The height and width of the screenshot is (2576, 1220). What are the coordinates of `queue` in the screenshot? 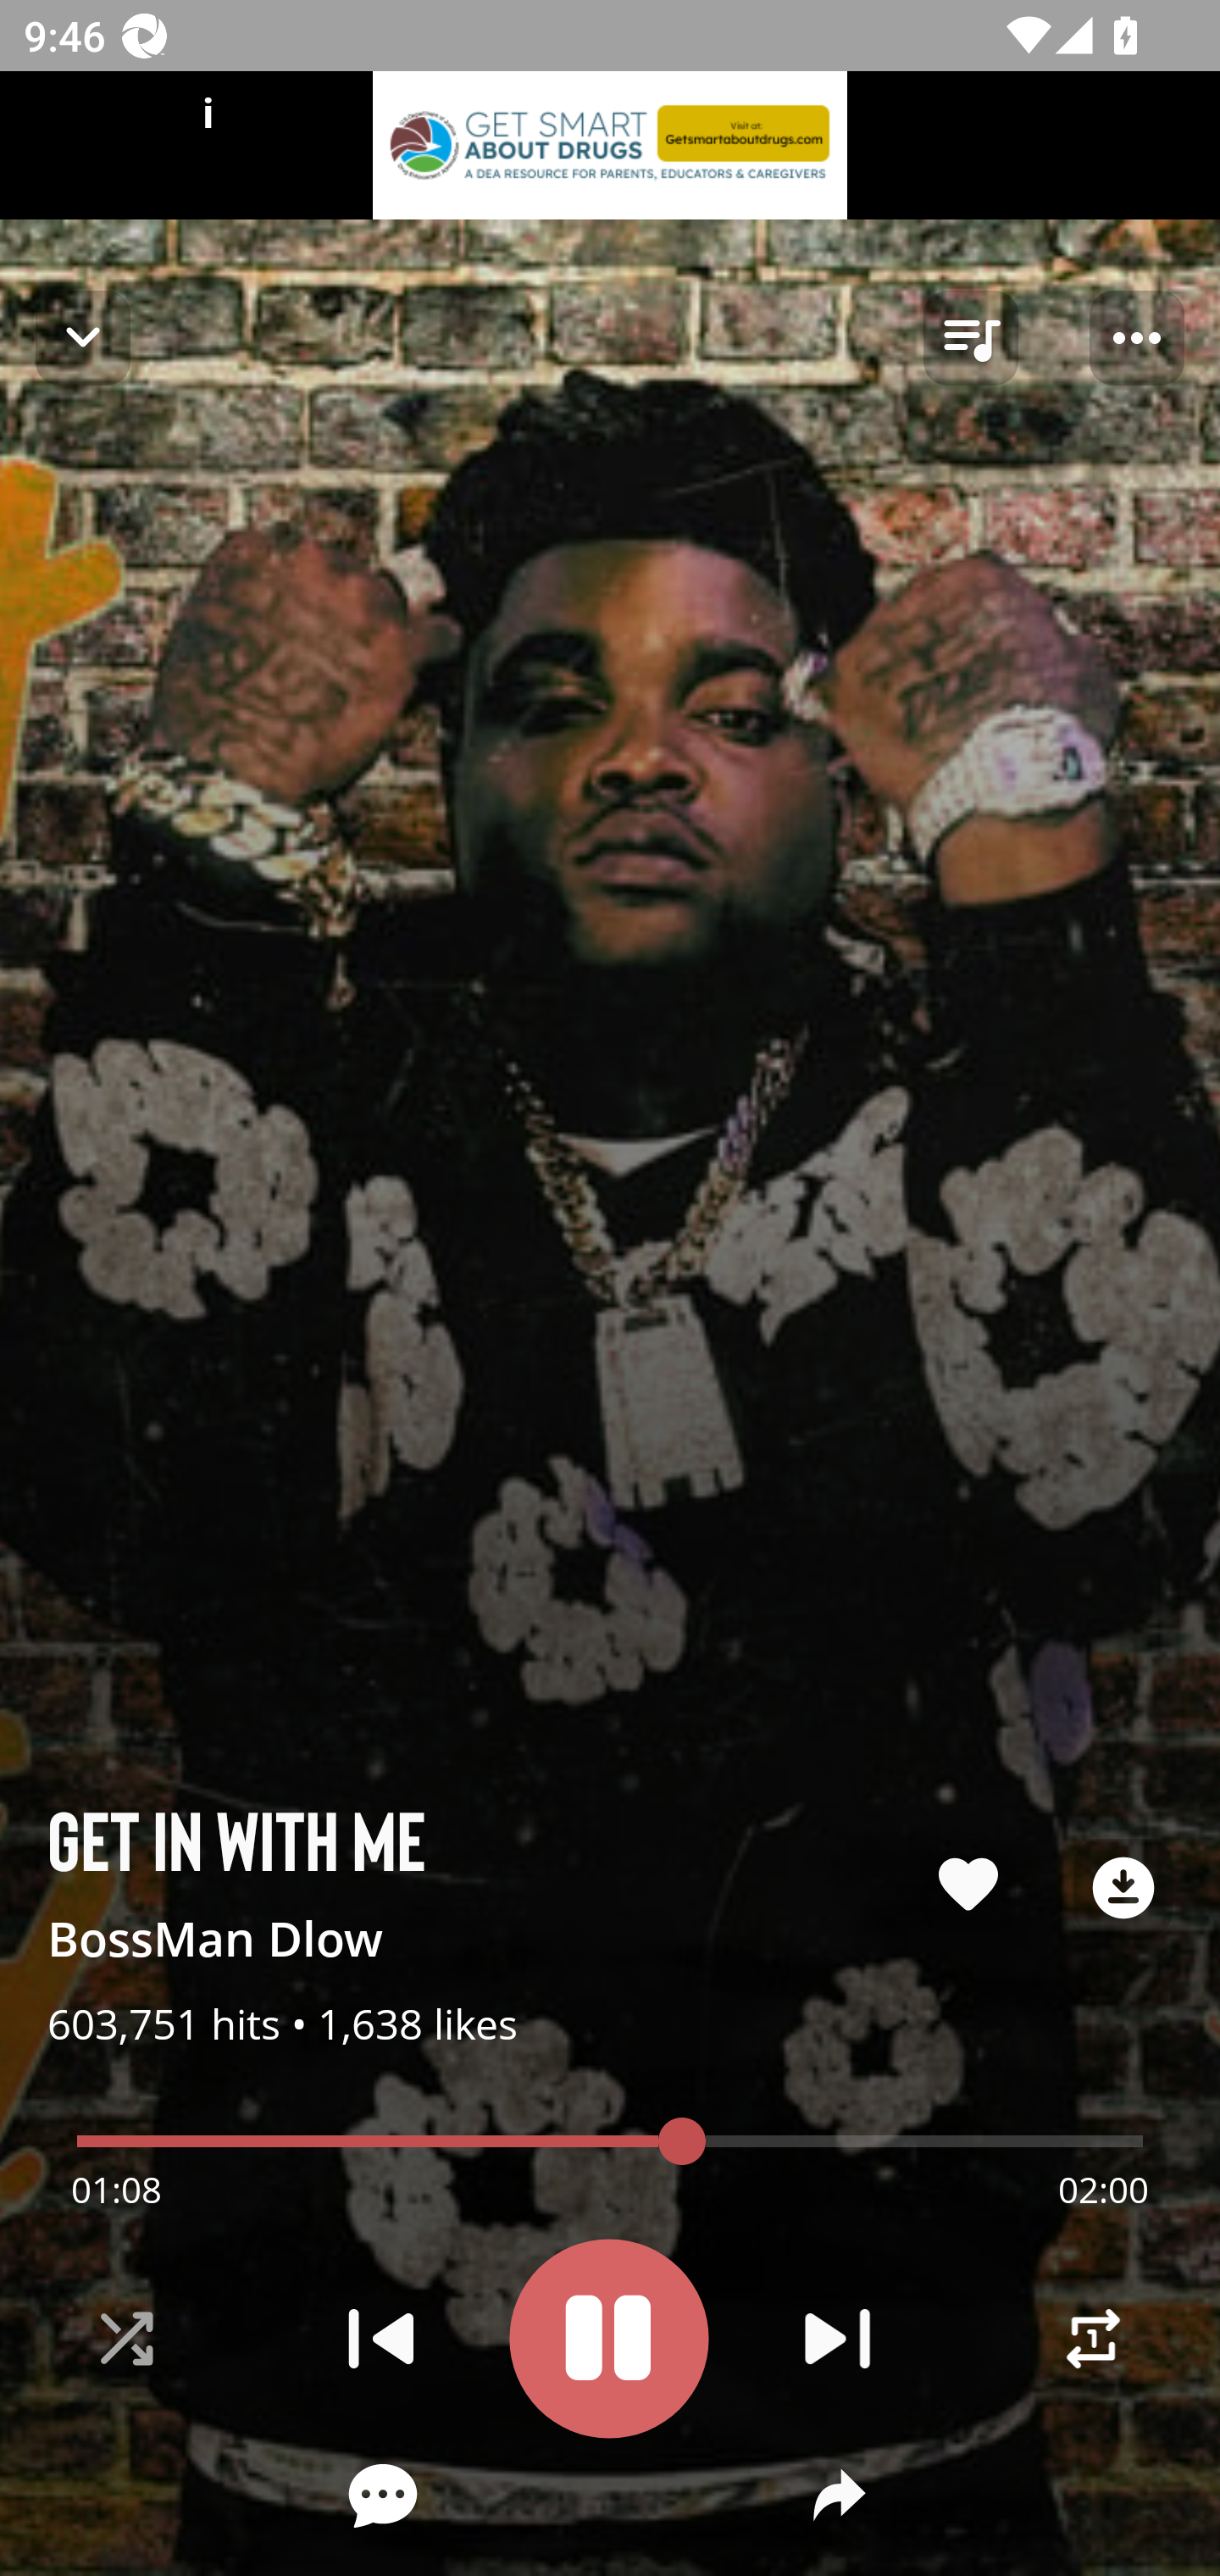 It's located at (971, 339).